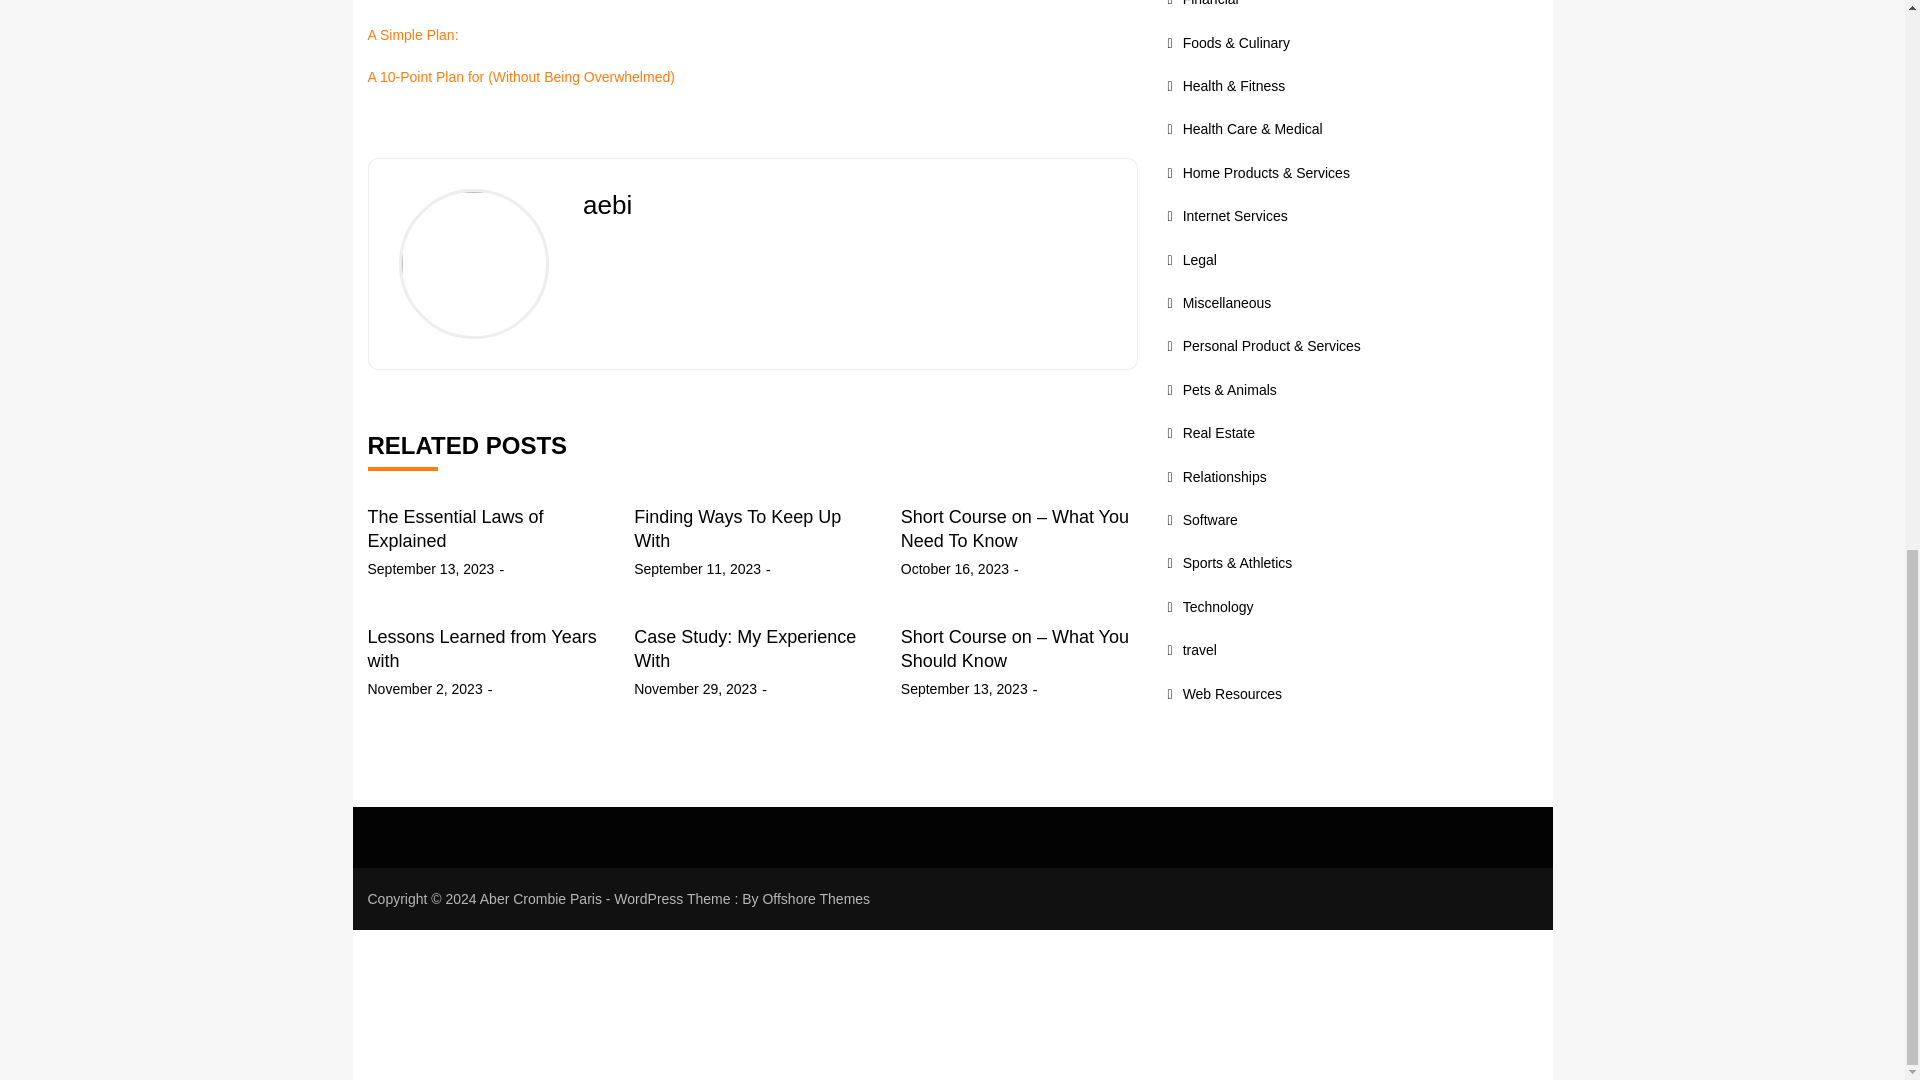 This screenshot has height=1080, width=1920. Describe the element at coordinates (413, 35) in the screenshot. I see `A Simple Plan:` at that location.